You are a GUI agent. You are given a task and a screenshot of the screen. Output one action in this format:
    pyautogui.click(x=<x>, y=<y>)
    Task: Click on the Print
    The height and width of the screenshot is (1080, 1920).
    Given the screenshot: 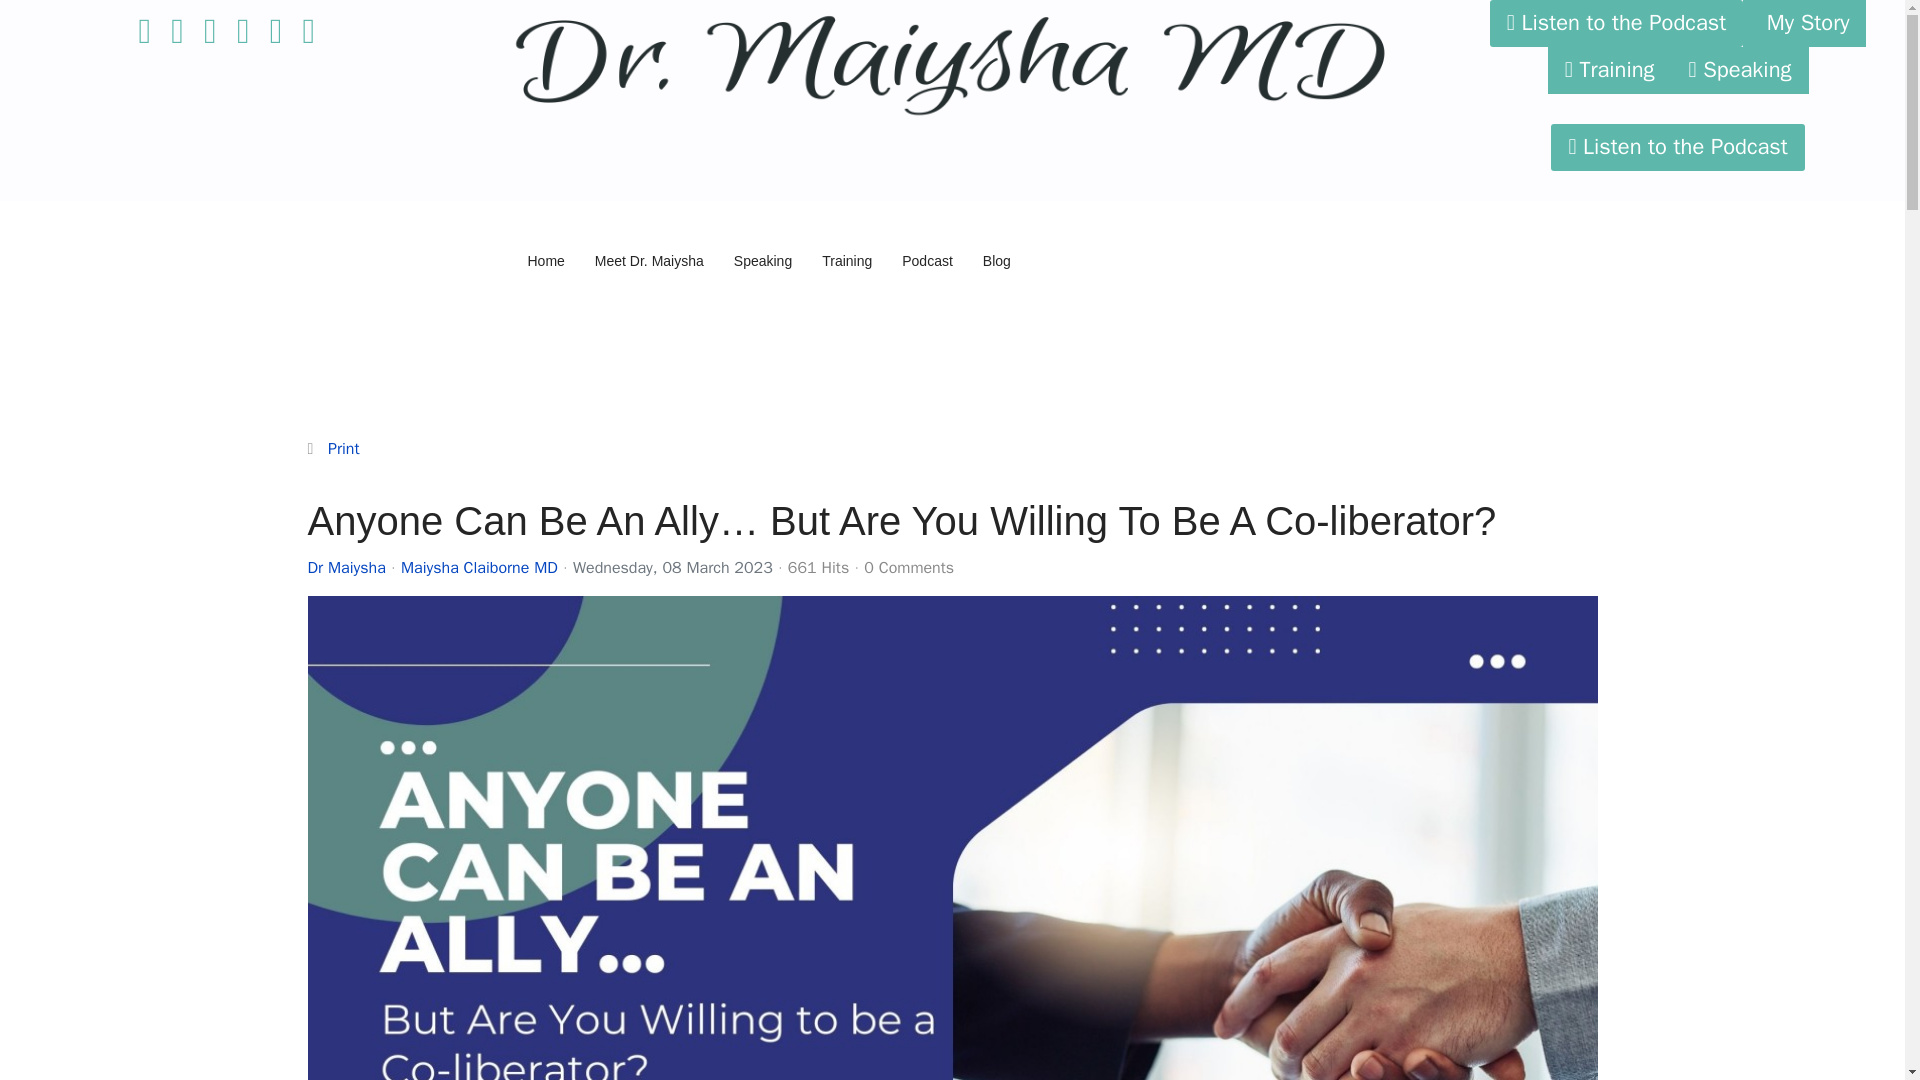 What is the action you would take?
    pyautogui.click(x=344, y=448)
    